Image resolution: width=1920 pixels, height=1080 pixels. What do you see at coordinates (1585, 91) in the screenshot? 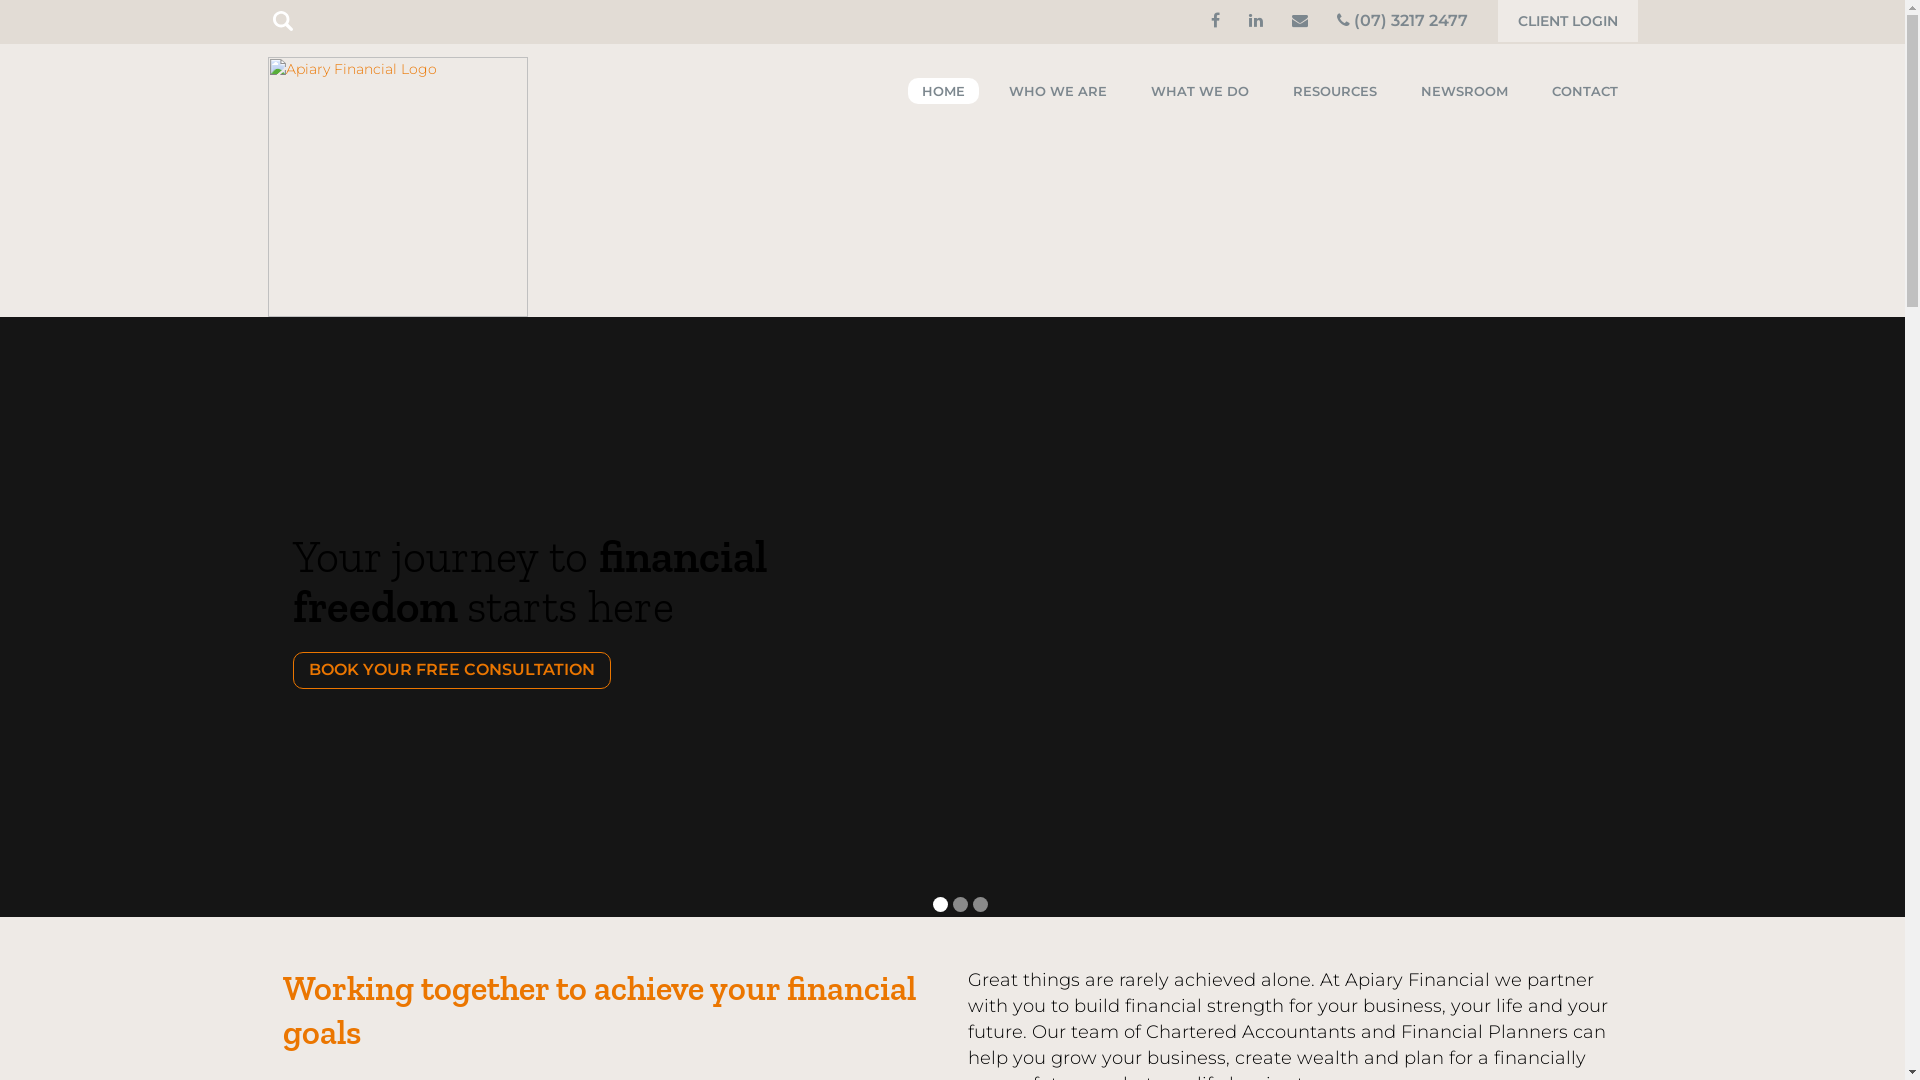
I see `CONTACT` at bounding box center [1585, 91].